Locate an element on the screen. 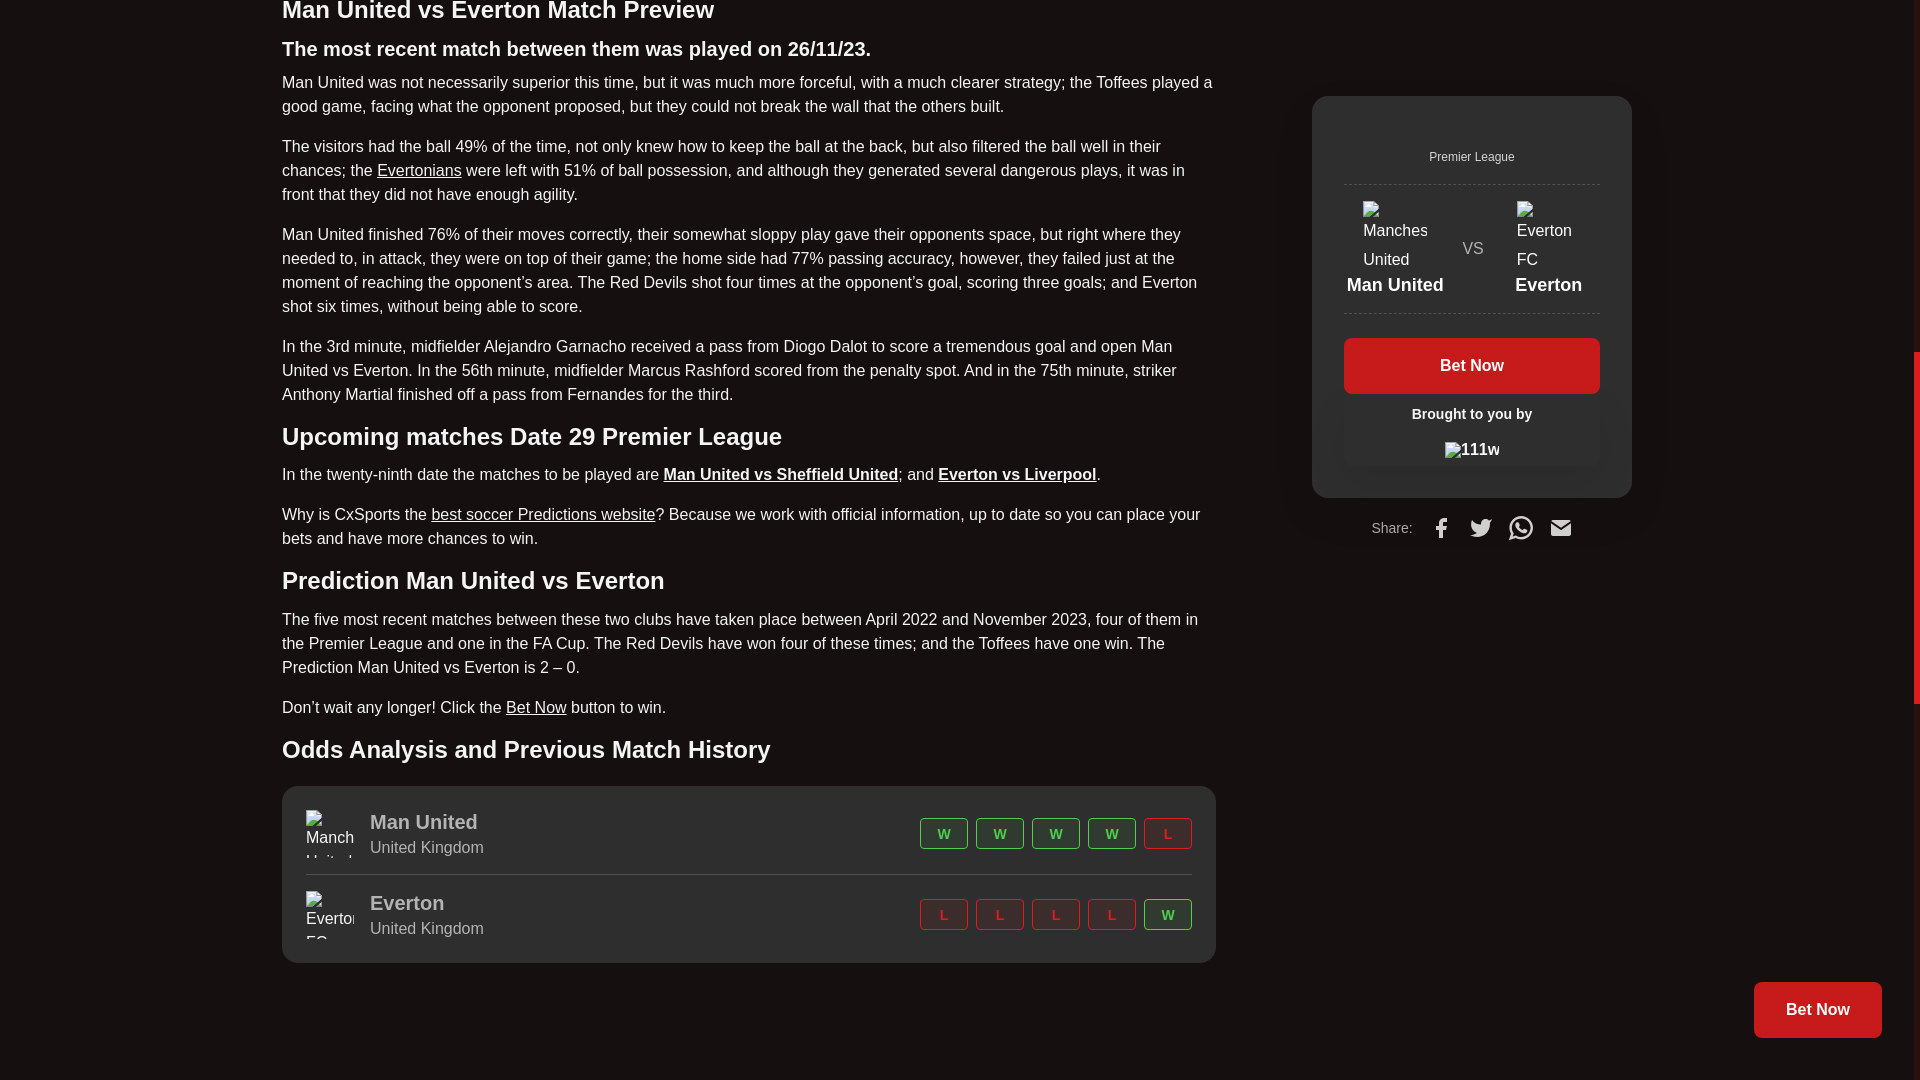 This screenshot has height=1080, width=1920. Everton vs Liverpool odds is located at coordinates (1017, 474).